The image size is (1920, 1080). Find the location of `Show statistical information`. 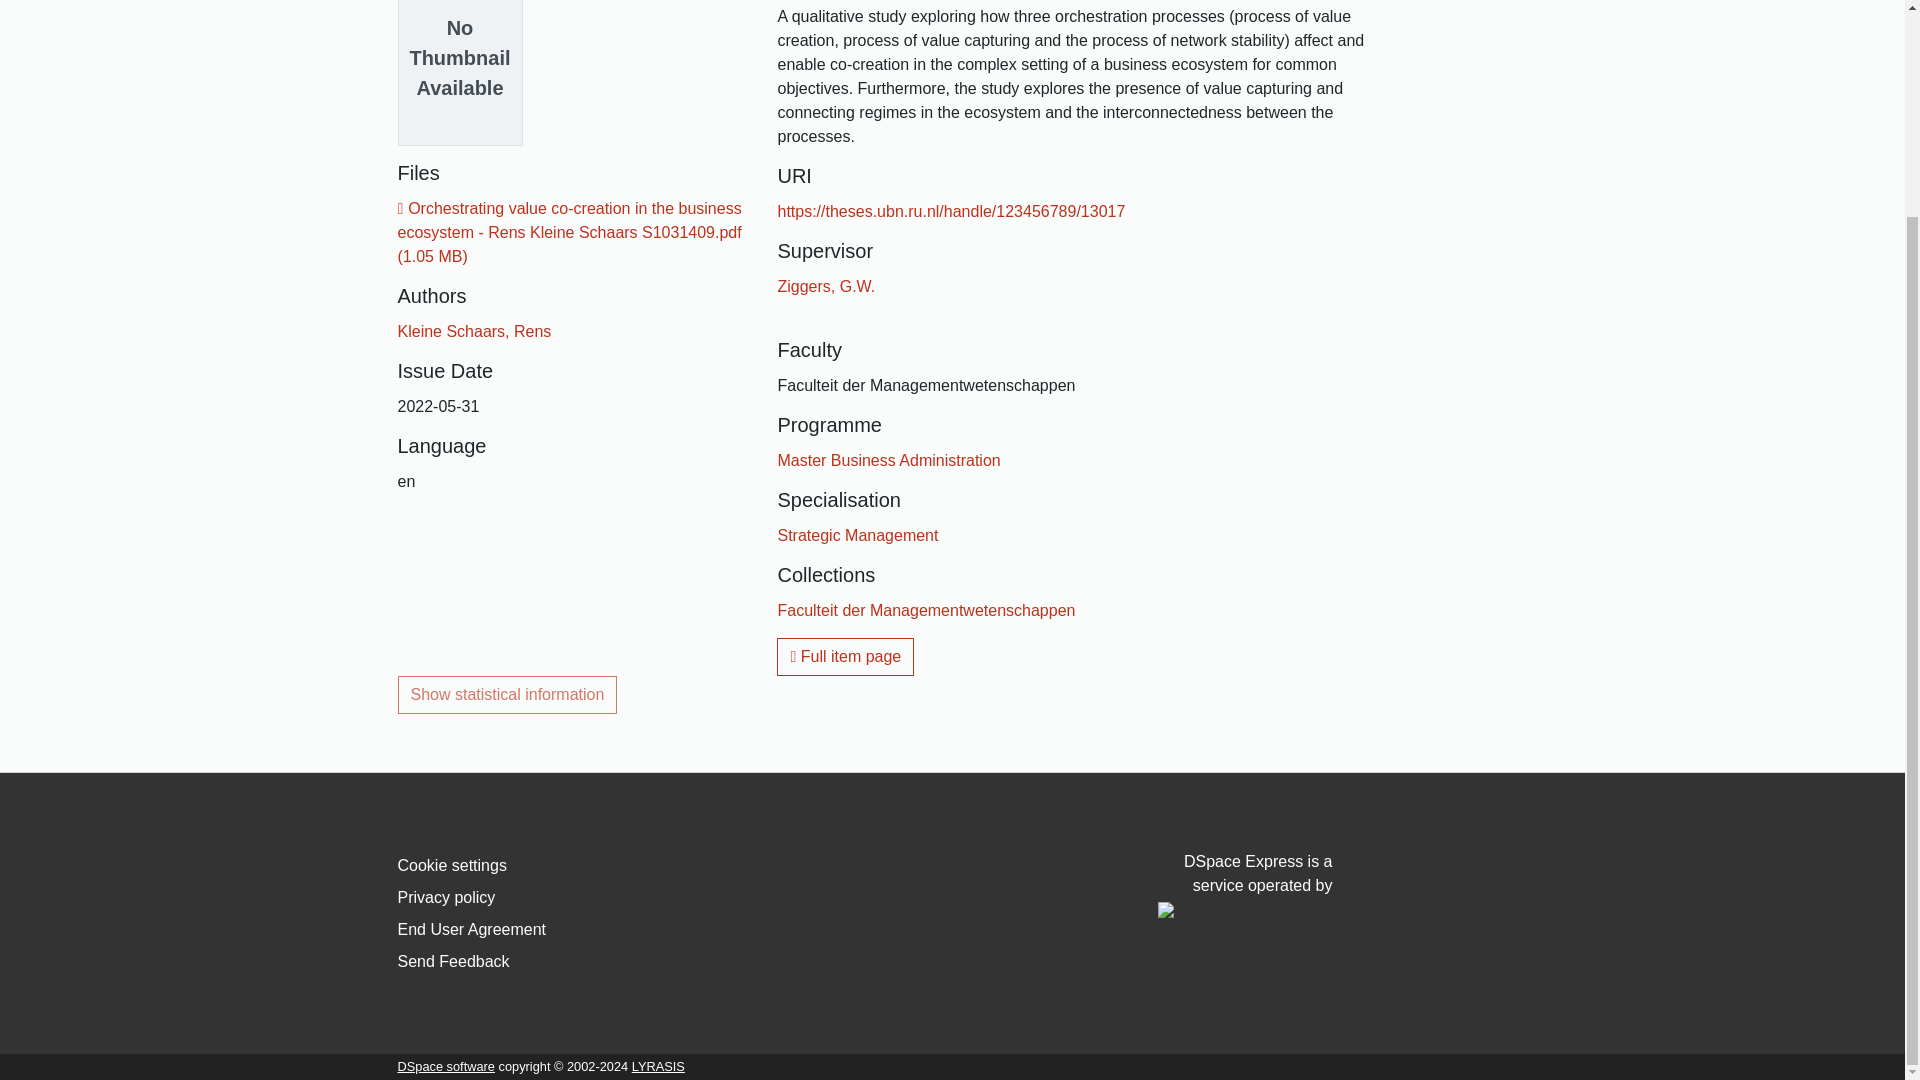

Show statistical information is located at coordinates (508, 694).